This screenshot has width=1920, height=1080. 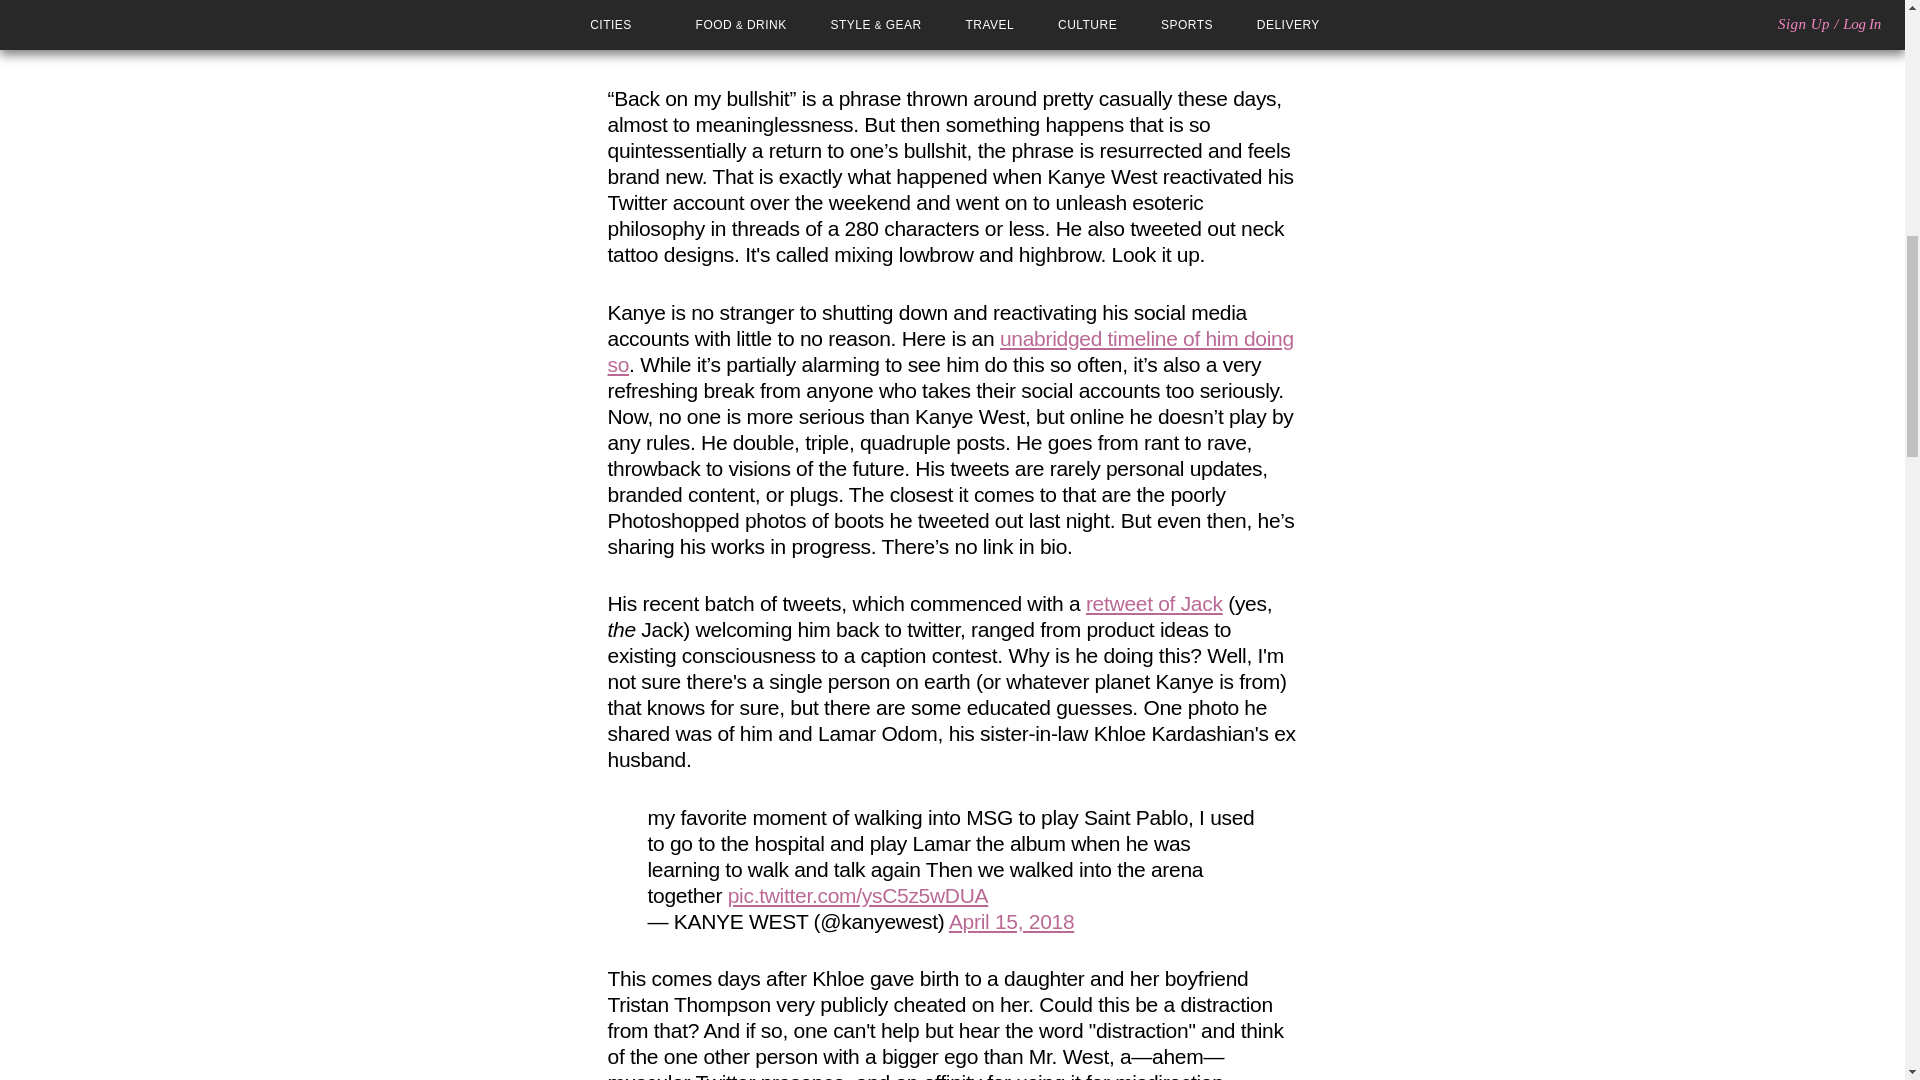 I want to click on April 15, 2018, so click(x=1010, y=922).